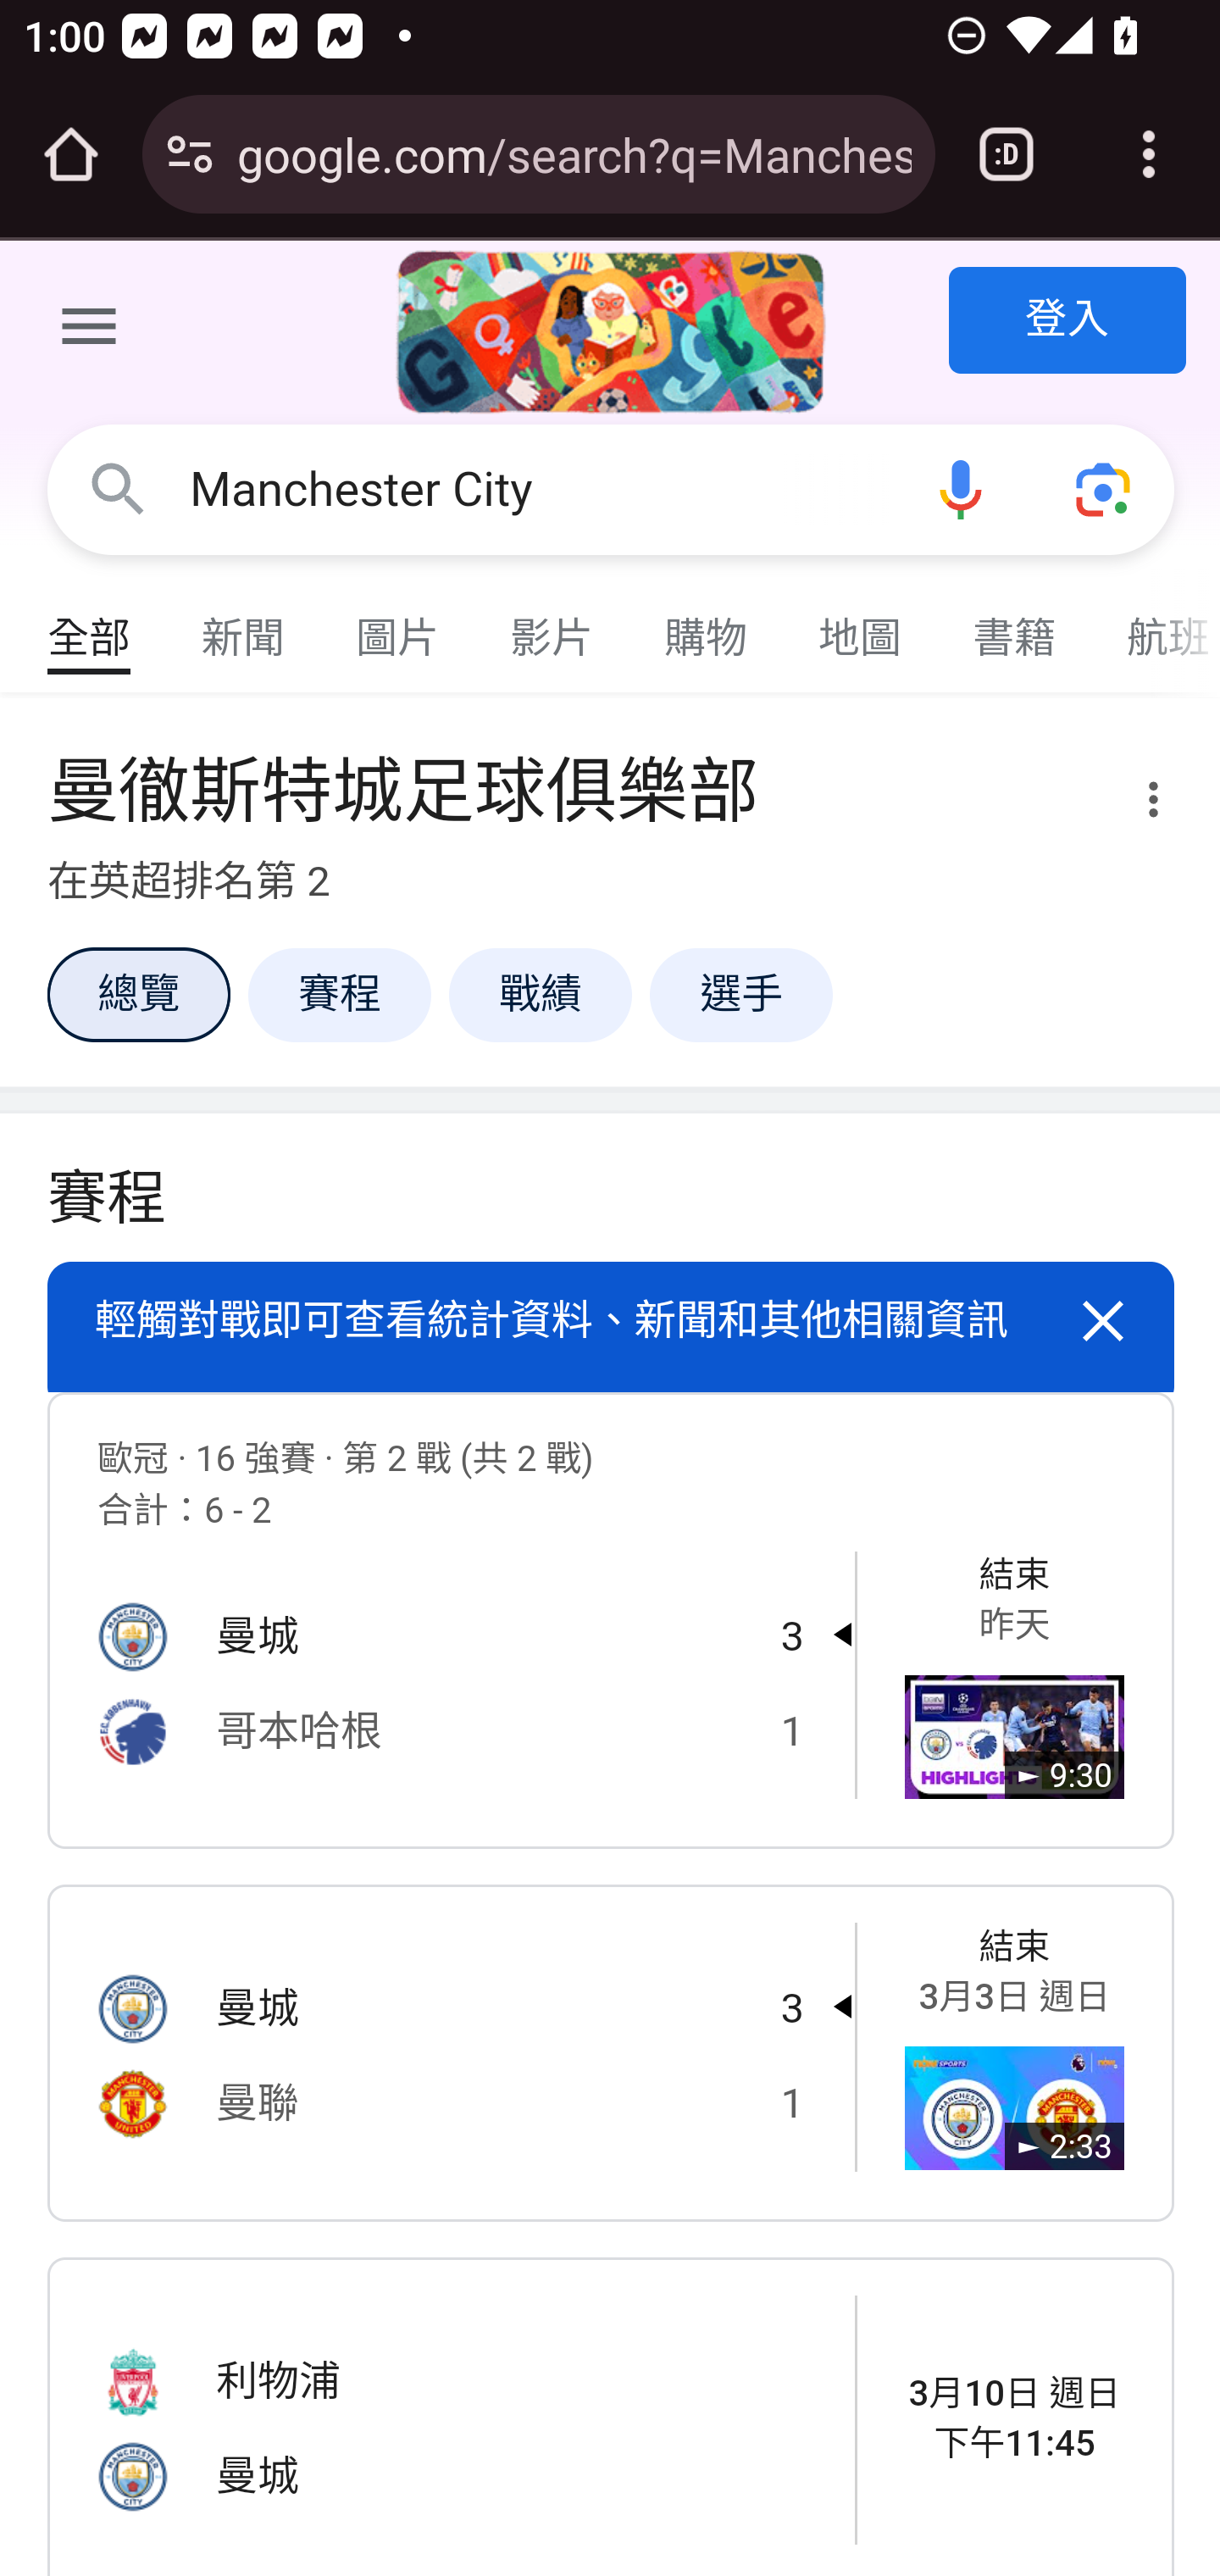 The image size is (1220, 2576). What do you see at coordinates (1105, 1322) in the screenshot?
I see `關閉` at bounding box center [1105, 1322].